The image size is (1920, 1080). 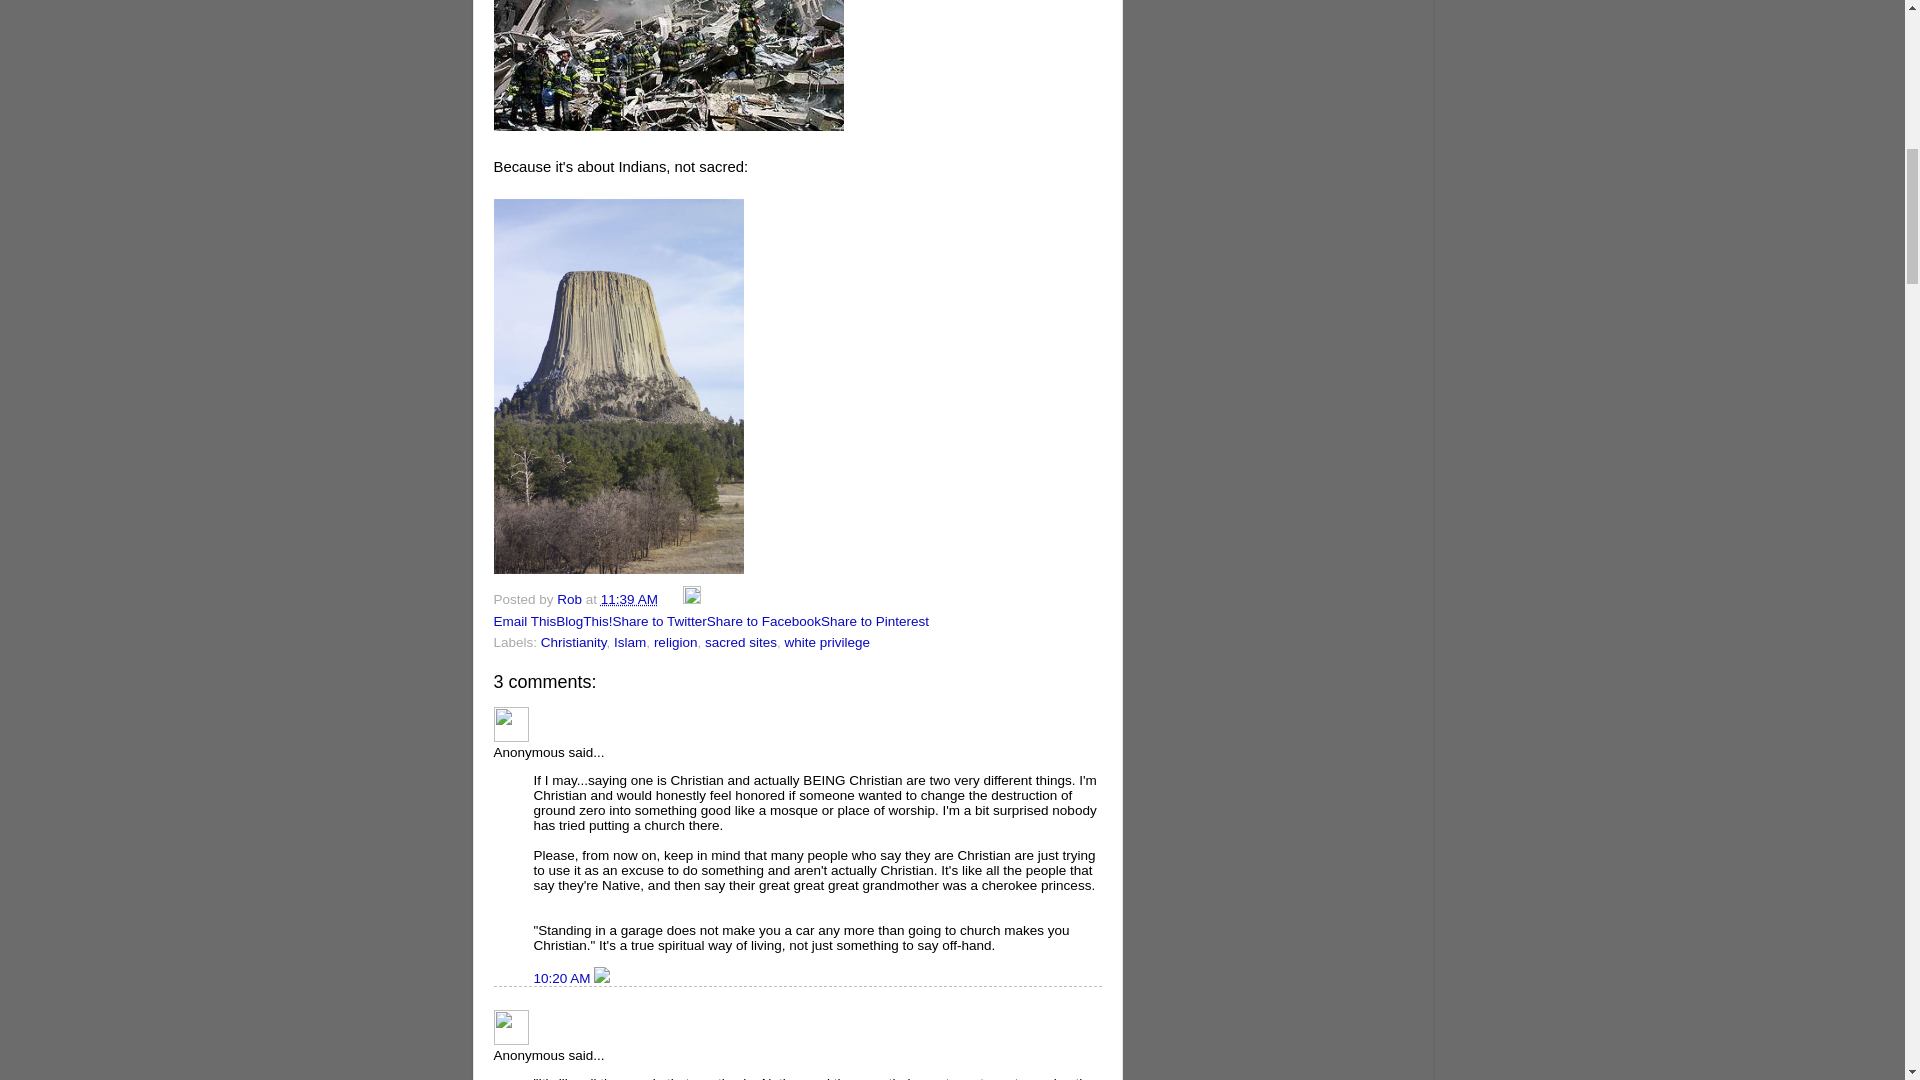 I want to click on white privilege, so click(x=826, y=642).